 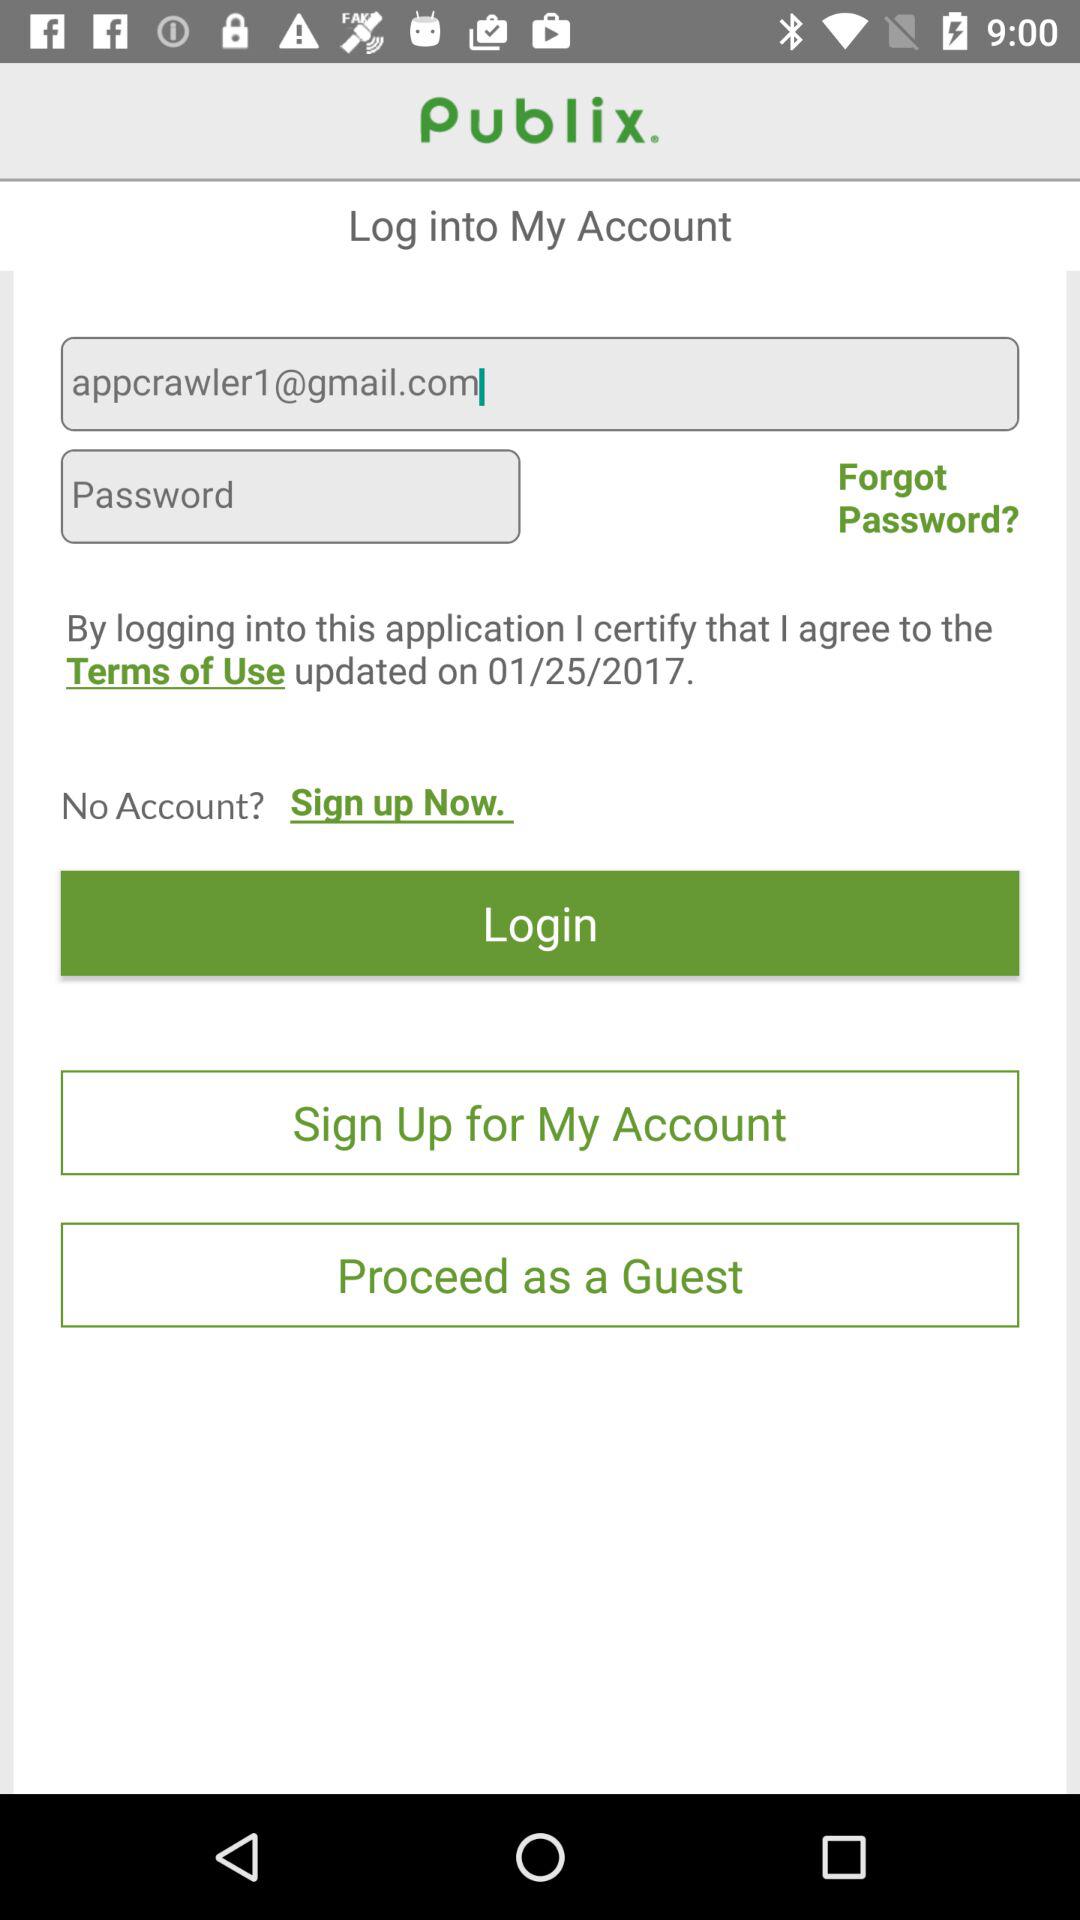 What do you see at coordinates (540, 386) in the screenshot?
I see `select the icon above forgot
password? icon` at bounding box center [540, 386].